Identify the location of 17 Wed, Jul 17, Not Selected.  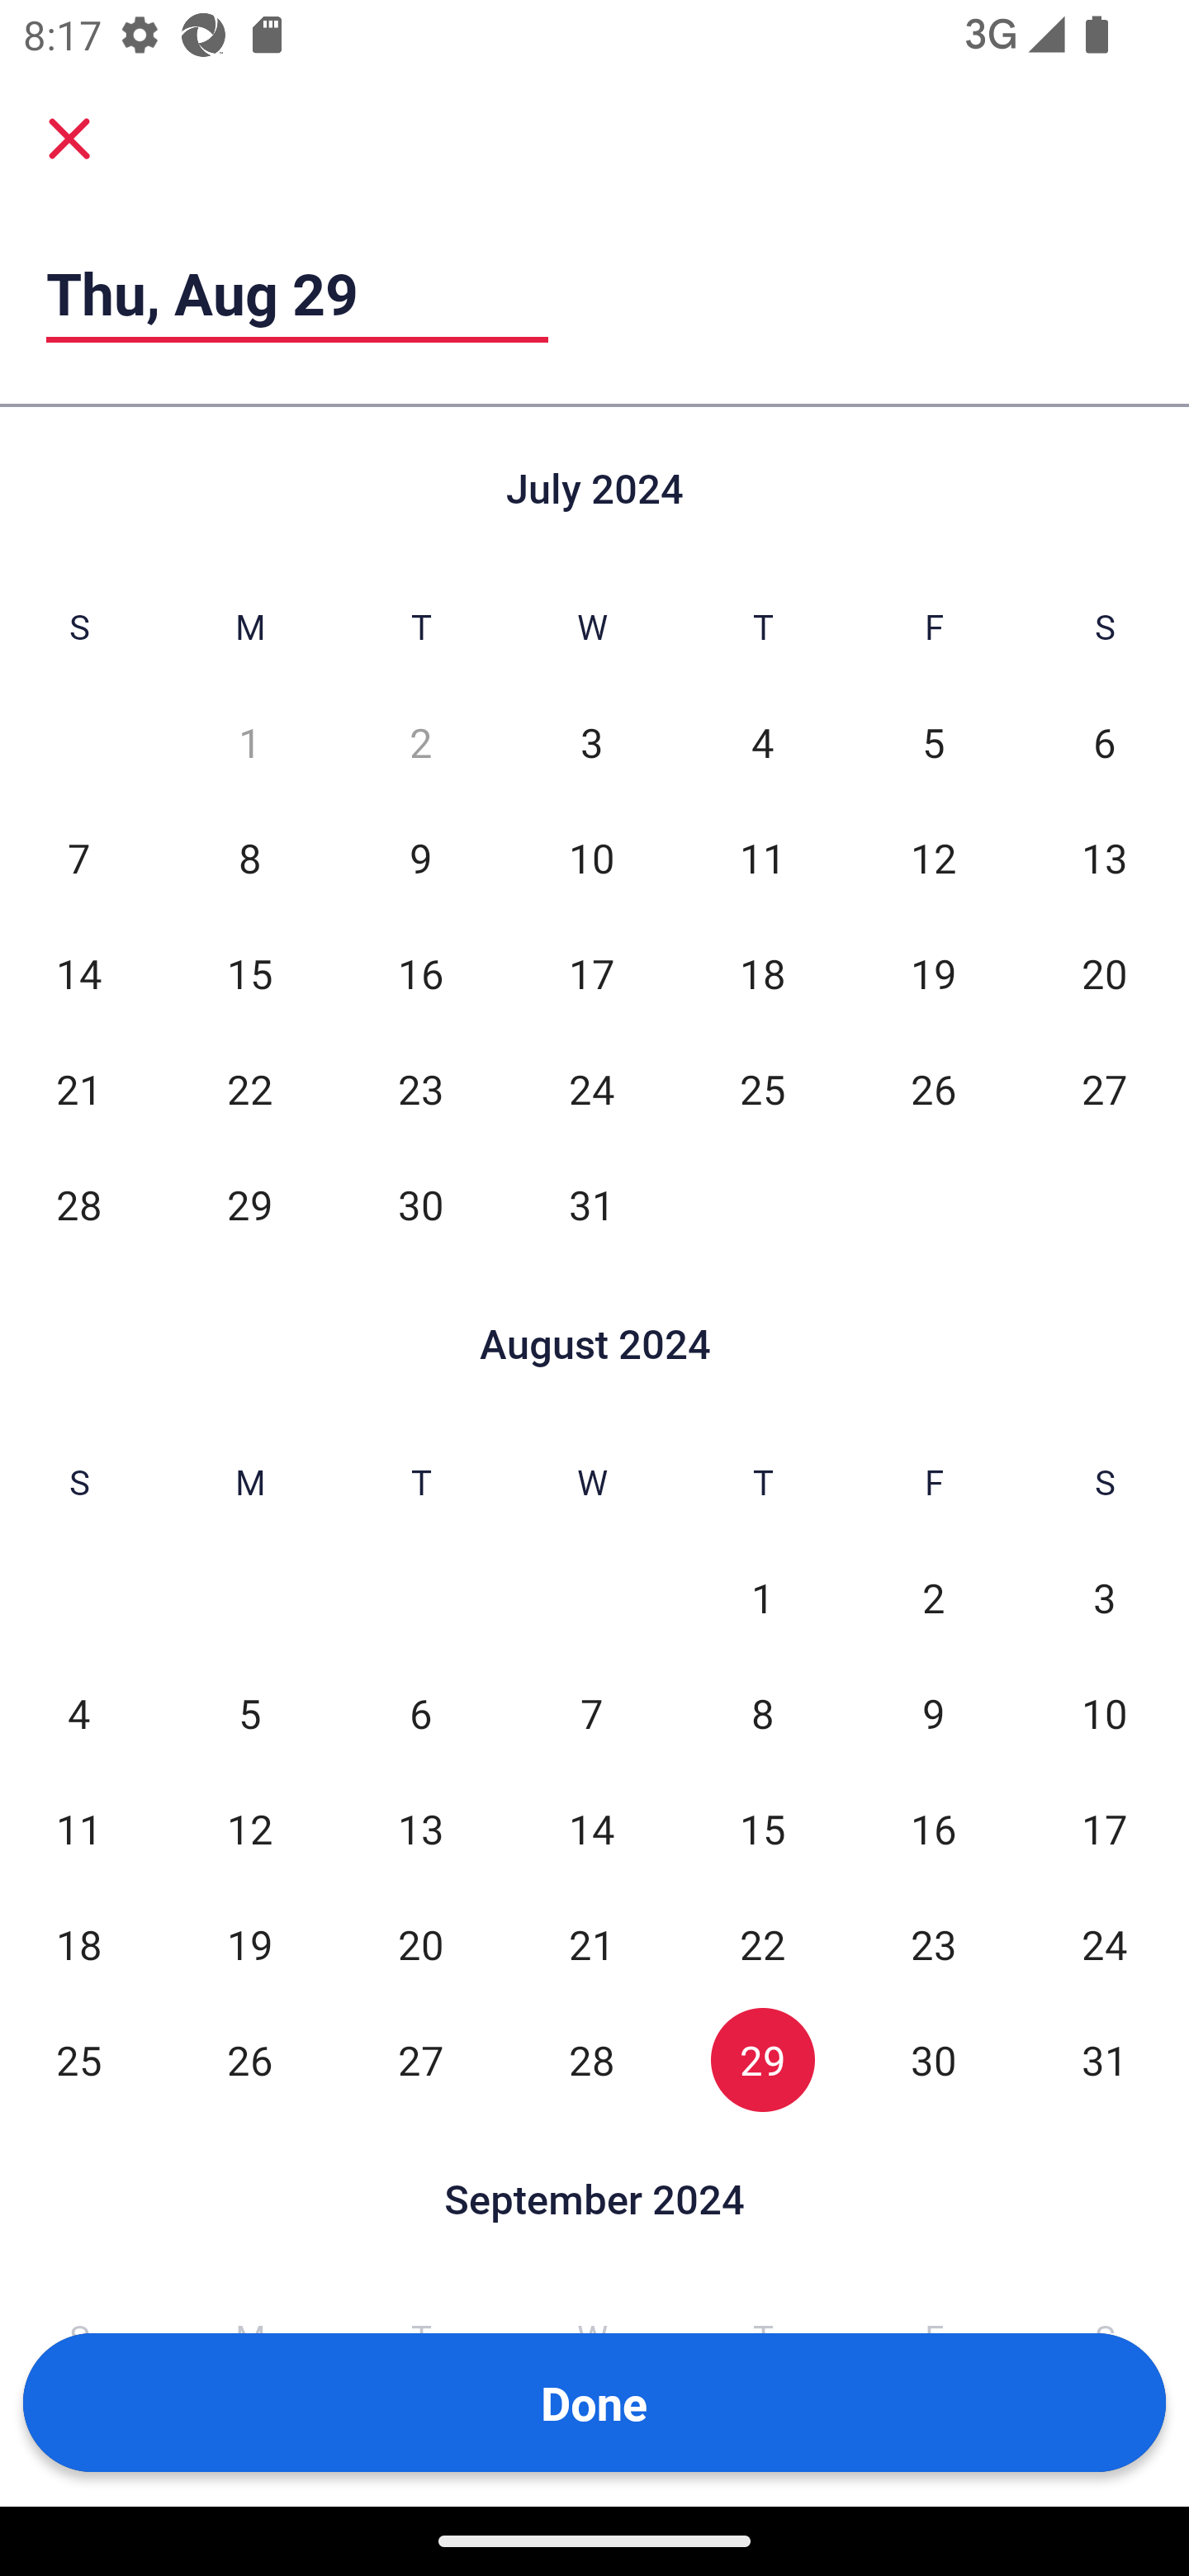
(591, 973).